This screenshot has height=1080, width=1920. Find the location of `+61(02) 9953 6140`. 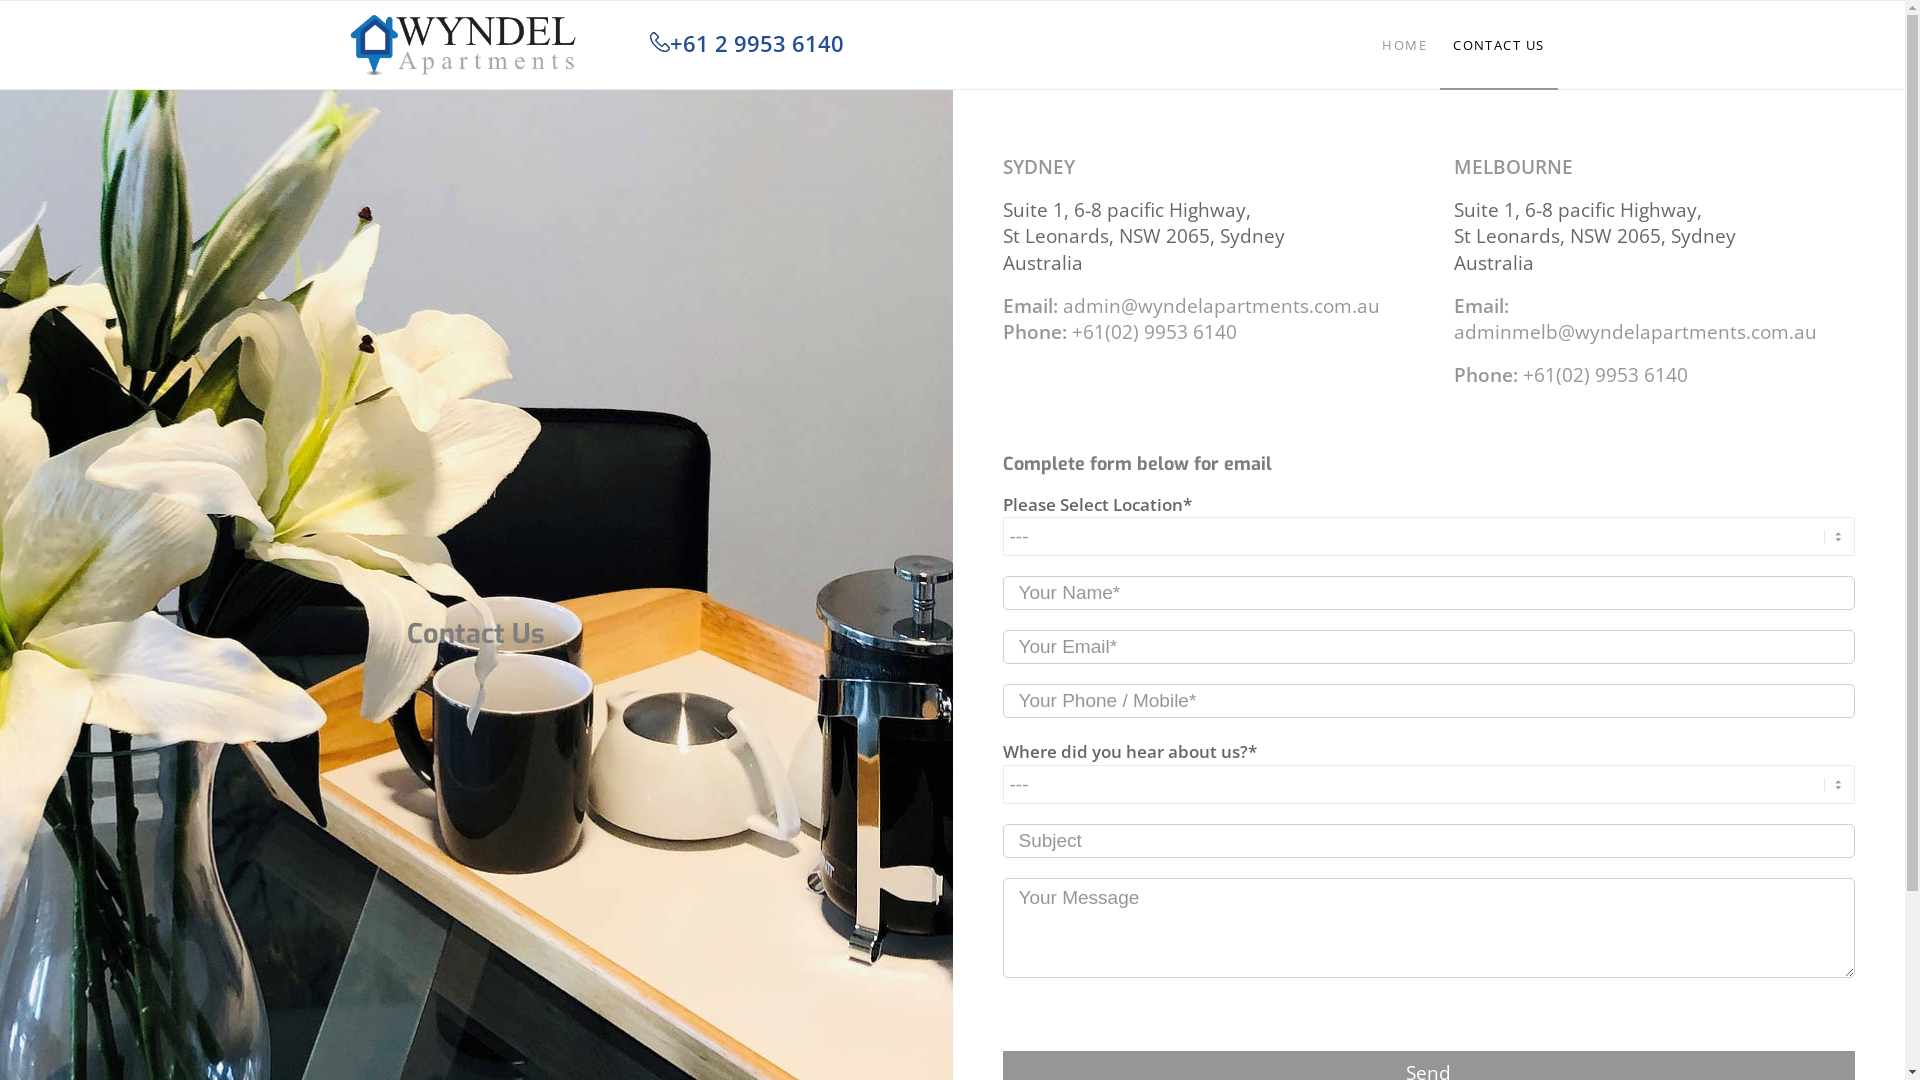

+61(02) 9953 6140 is located at coordinates (1154, 332).